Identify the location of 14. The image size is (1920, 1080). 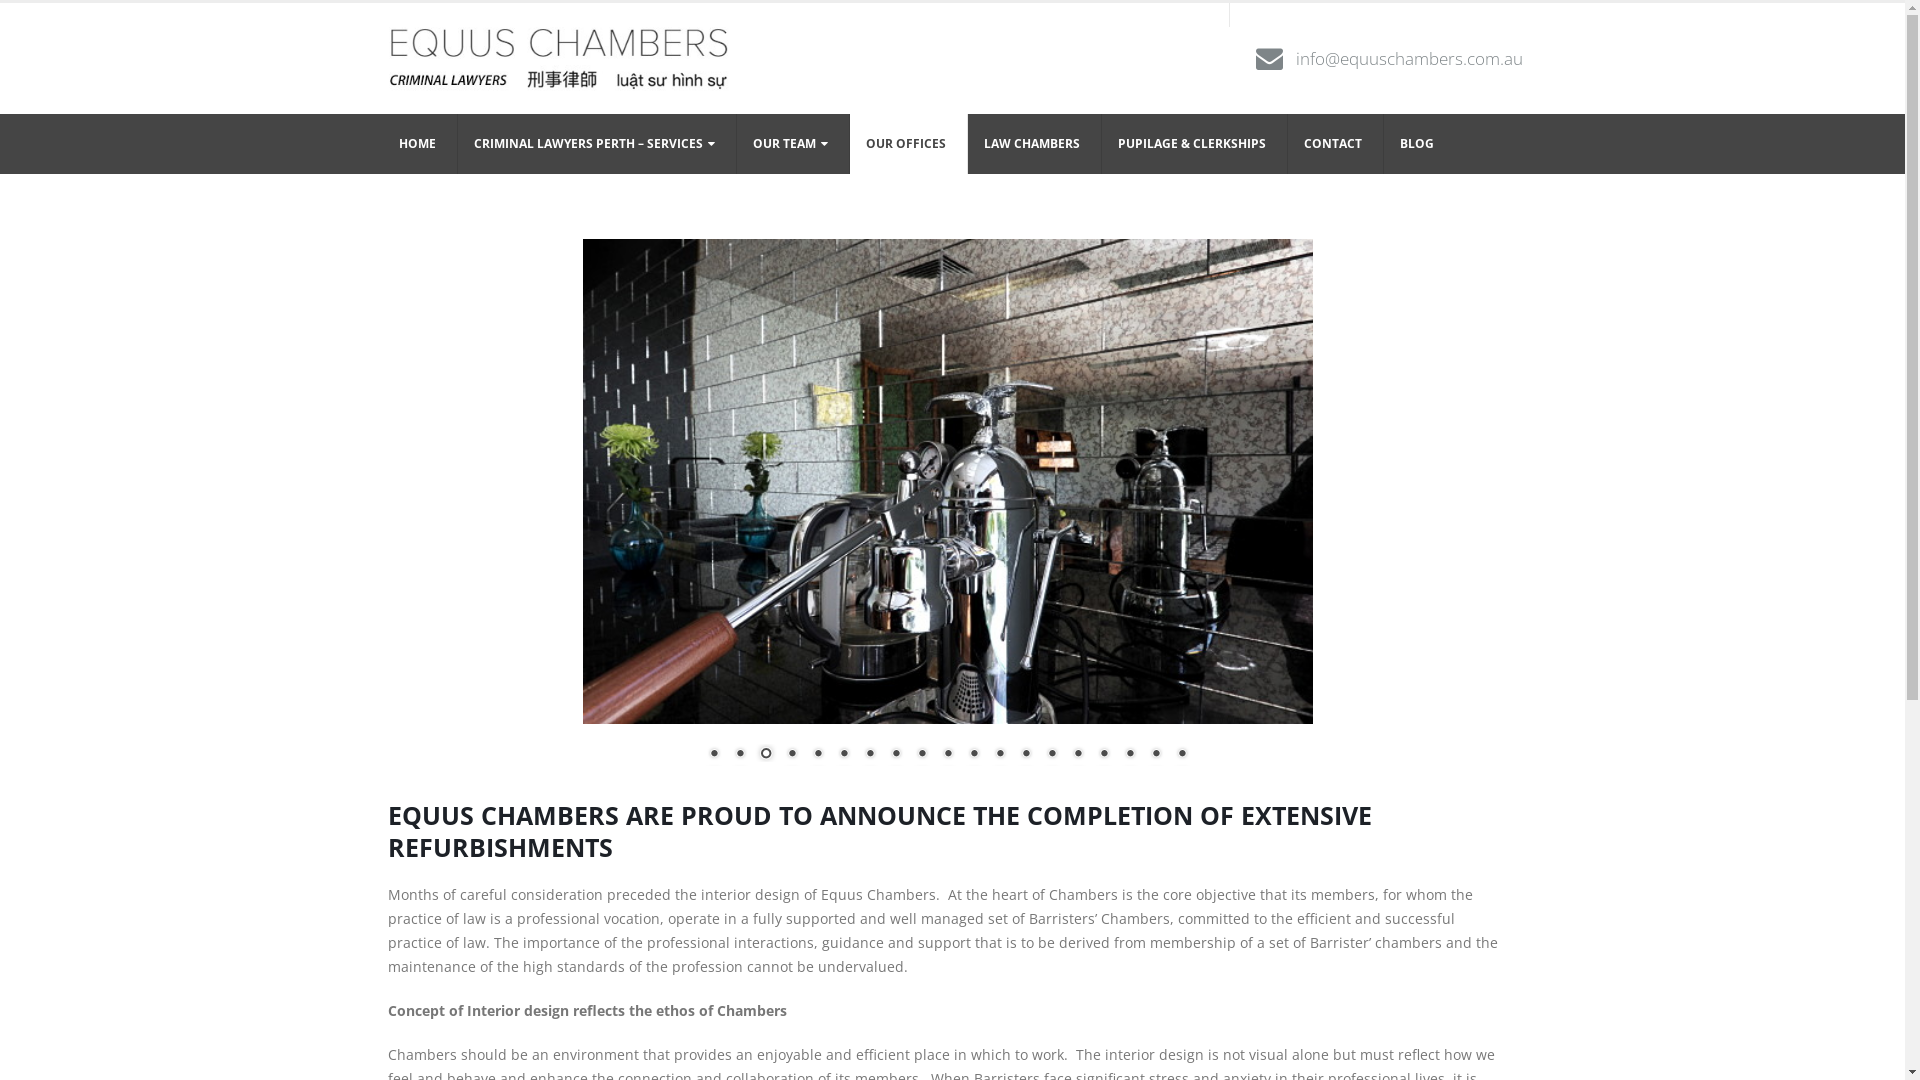
(1051, 755).